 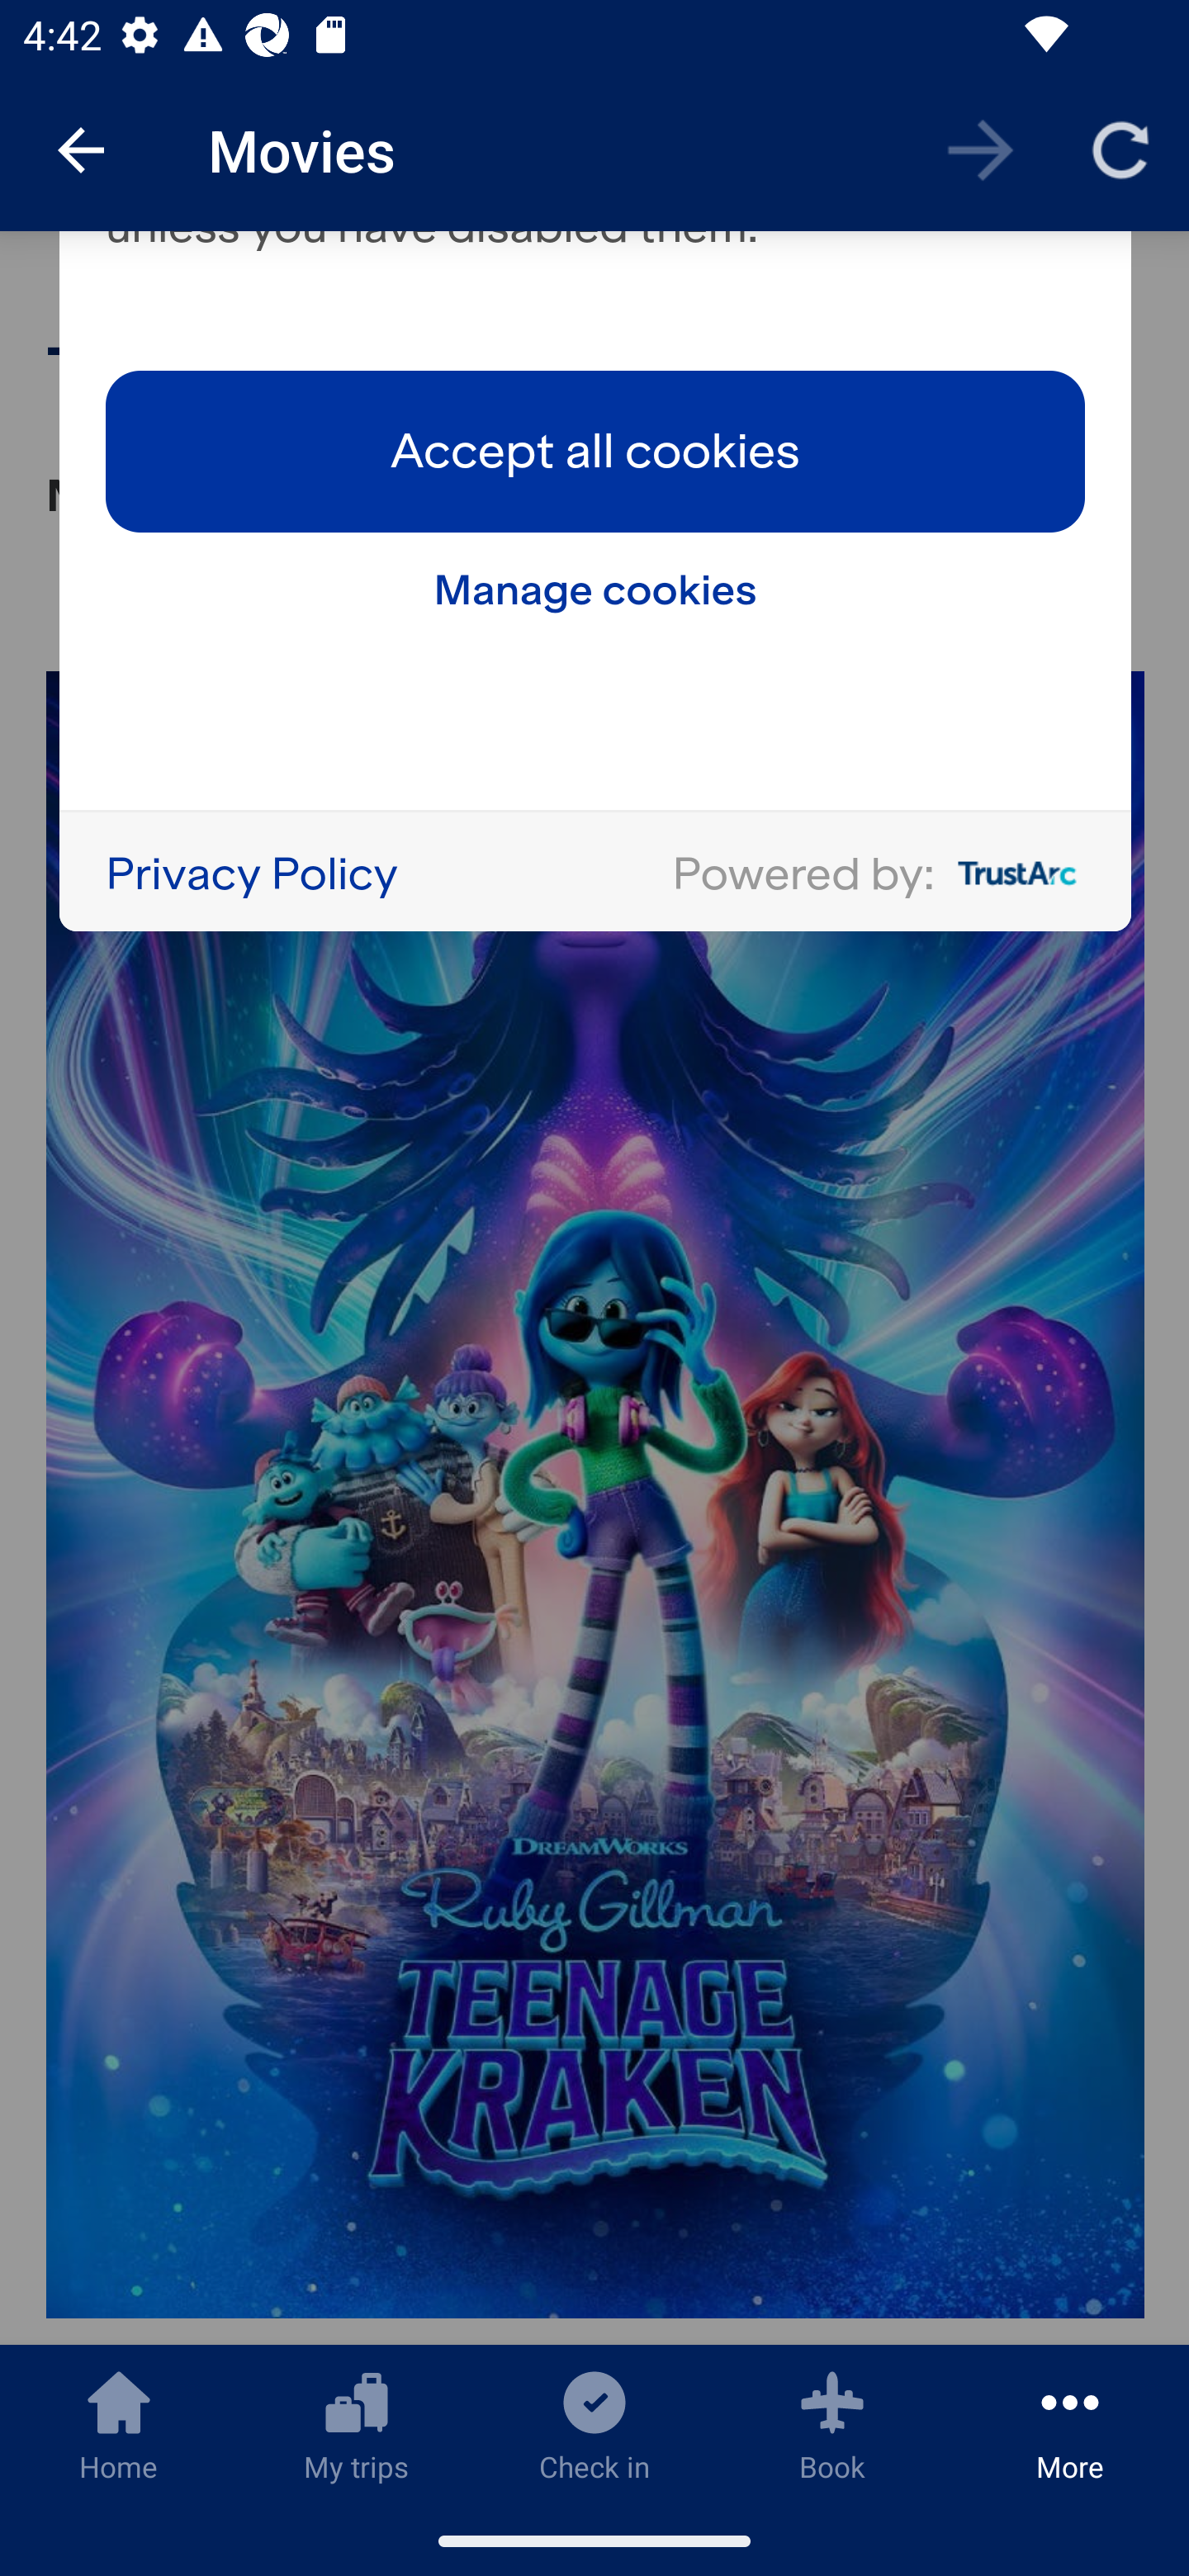 I want to click on Forward, so click(x=981, y=149).